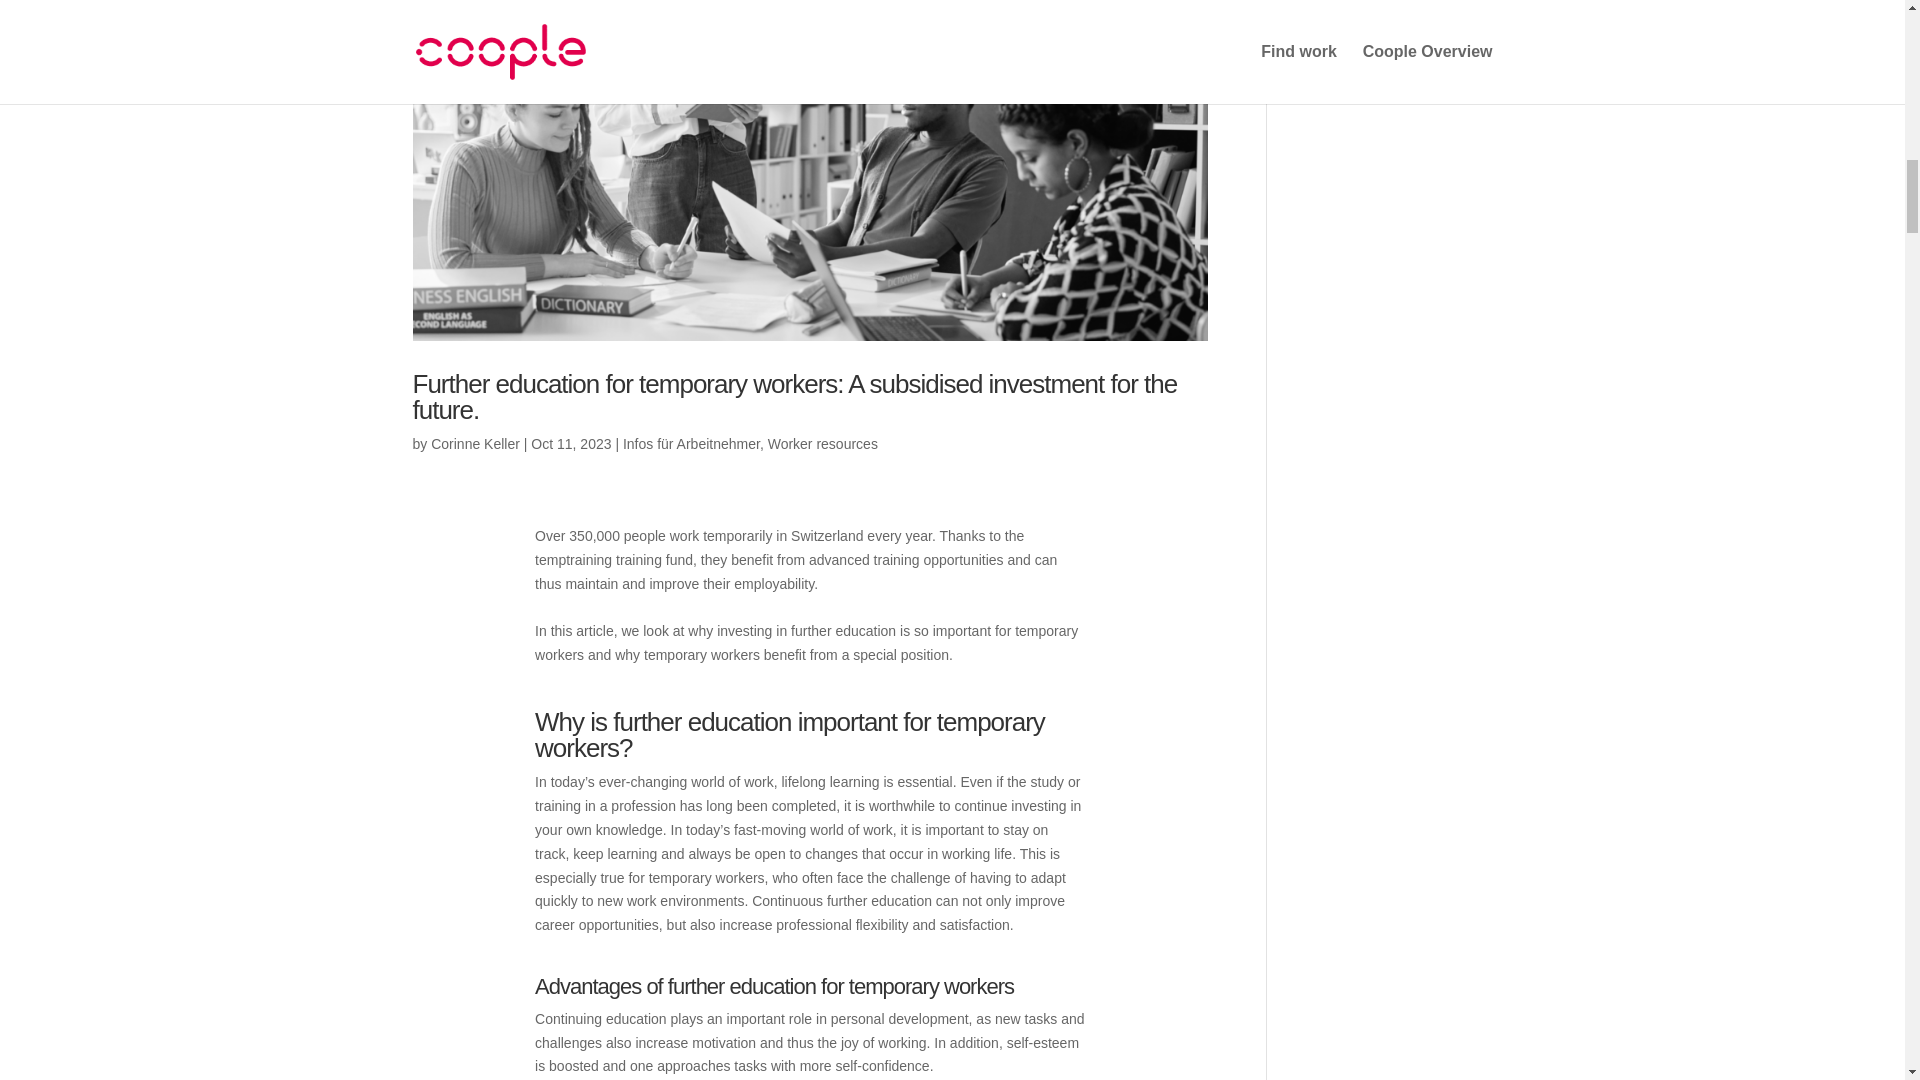 Image resolution: width=1920 pixels, height=1080 pixels. Describe the element at coordinates (822, 444) in the screenshot. I see `Worker resources` at that location.